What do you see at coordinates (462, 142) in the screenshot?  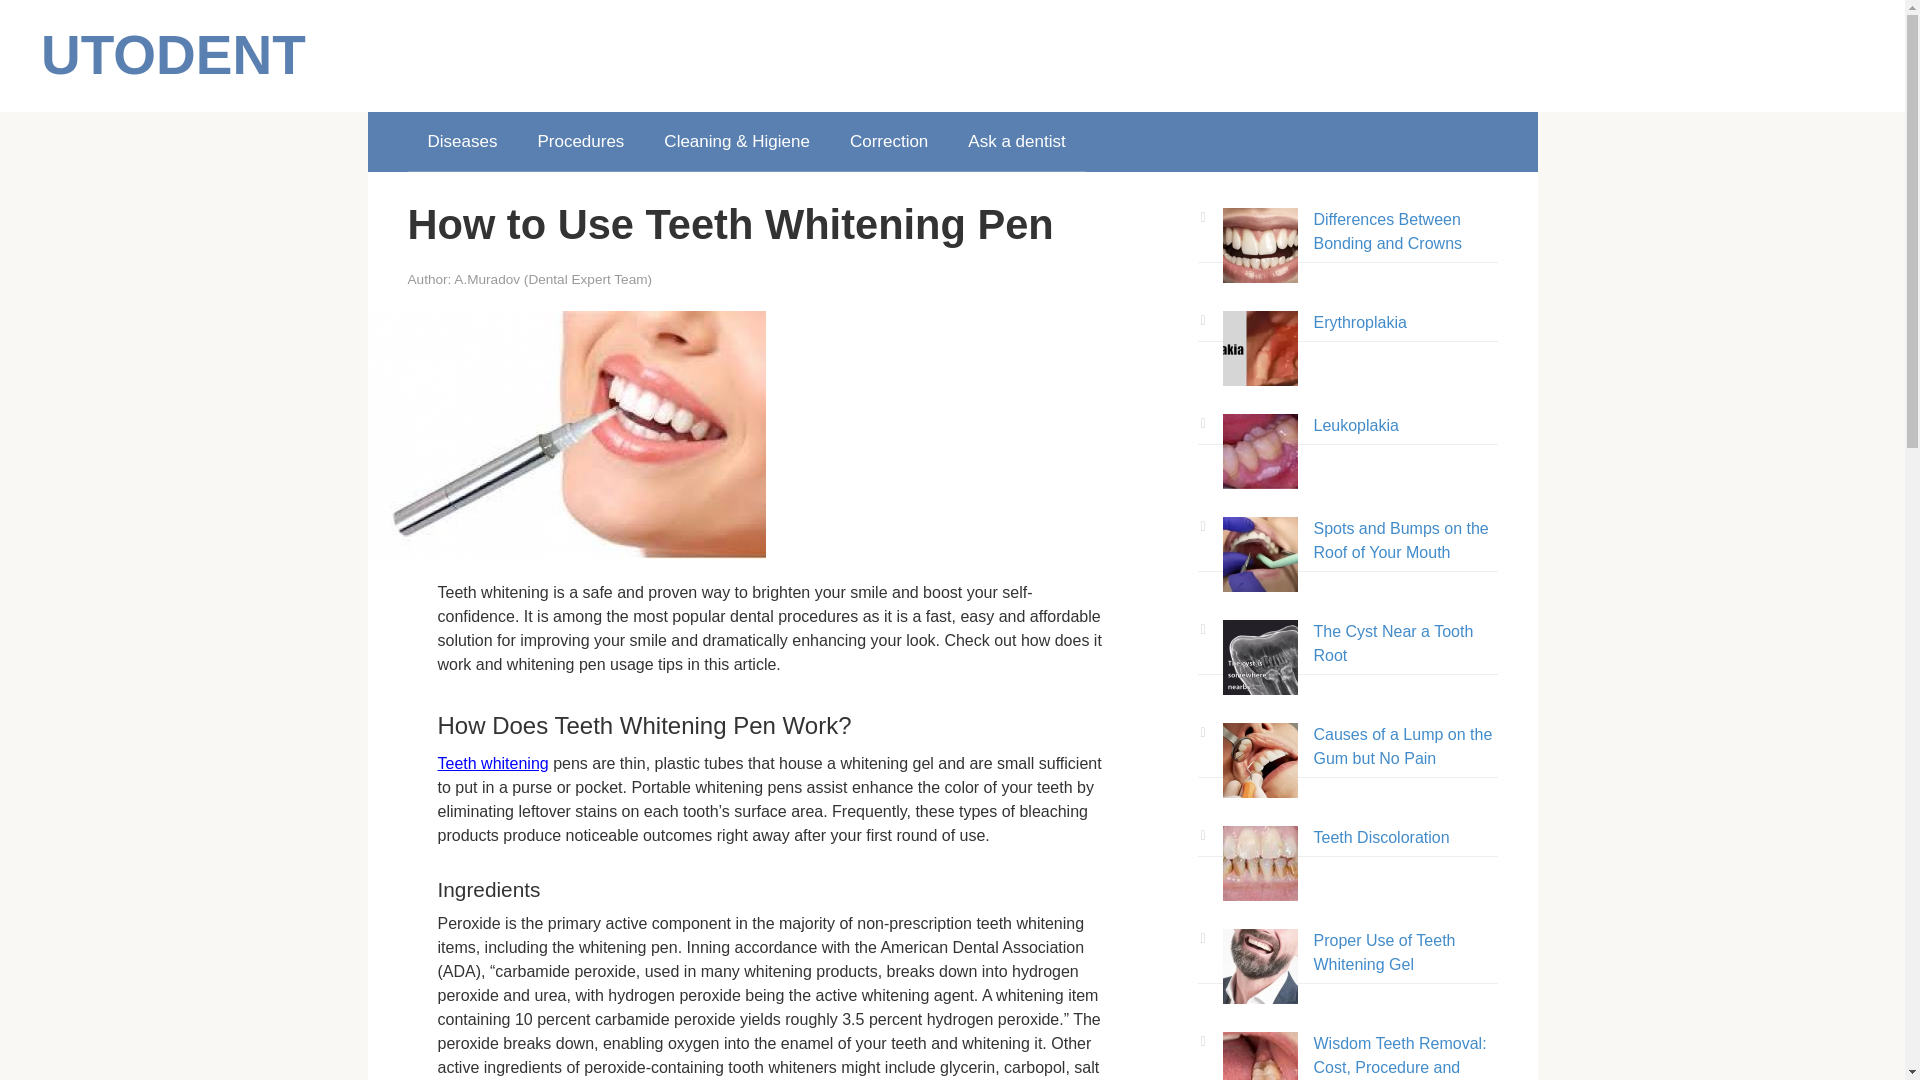 I see `Diseases` at bounding box center [462, 142].